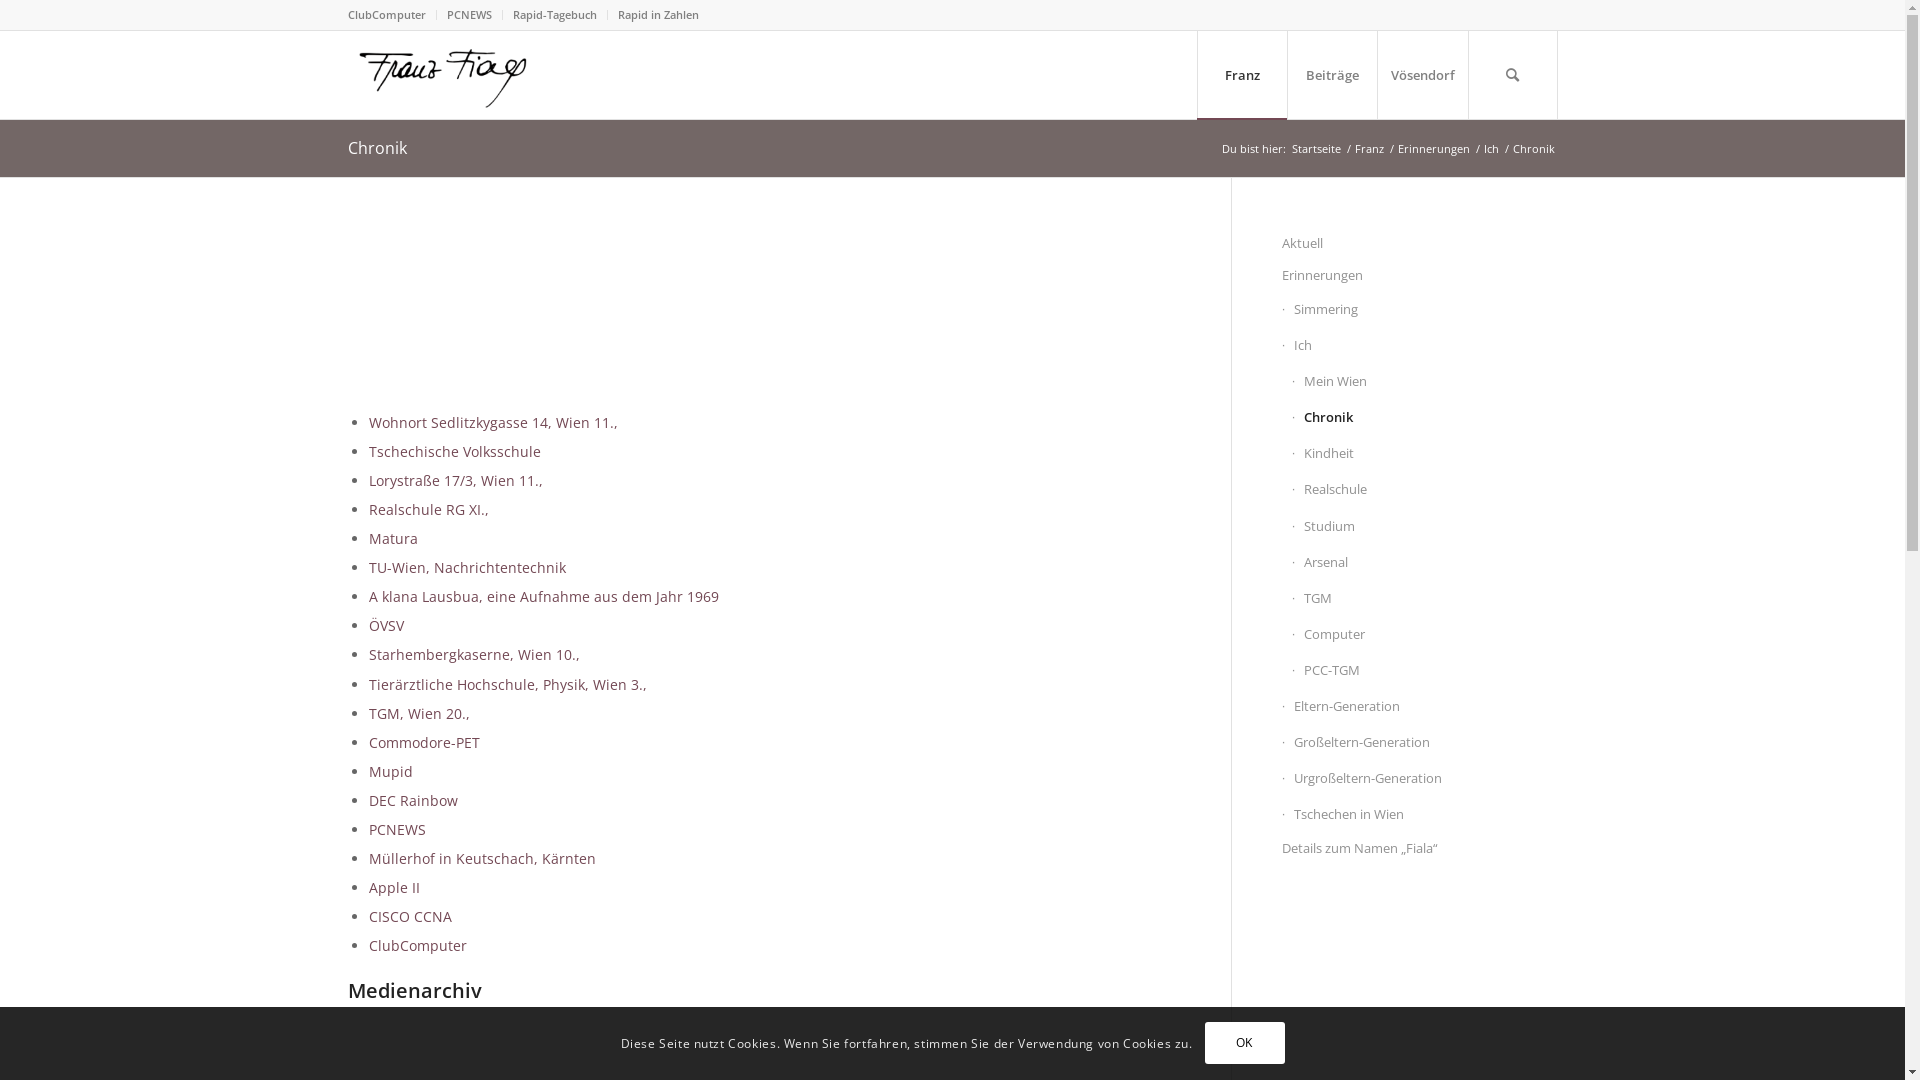 Image resolution: width=1920 pixels, height=1080 pixels. What do you see at coordinates (1420, 276) in the screenshot?
I see `Erinnerungen` at bounding box center [1420, 276].